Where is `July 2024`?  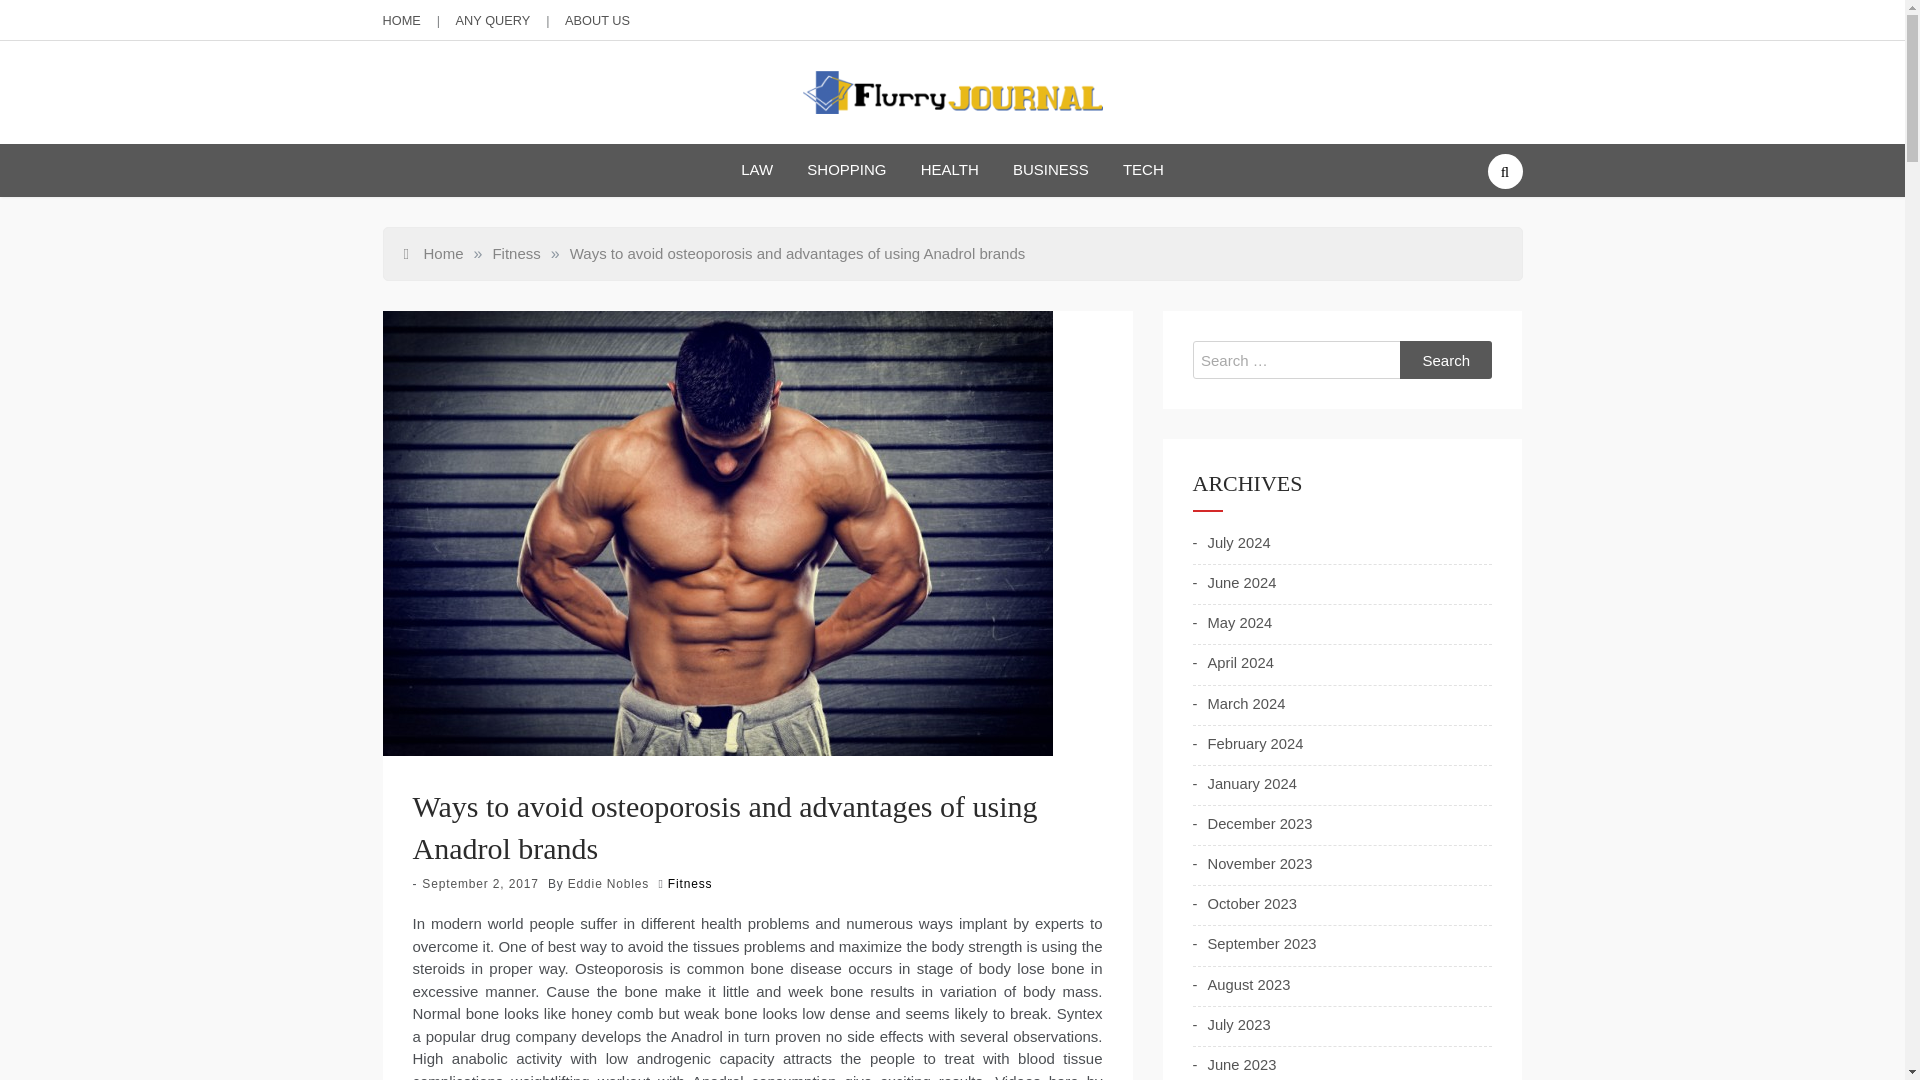 July 2024 is located at coordinates (1230, 543).